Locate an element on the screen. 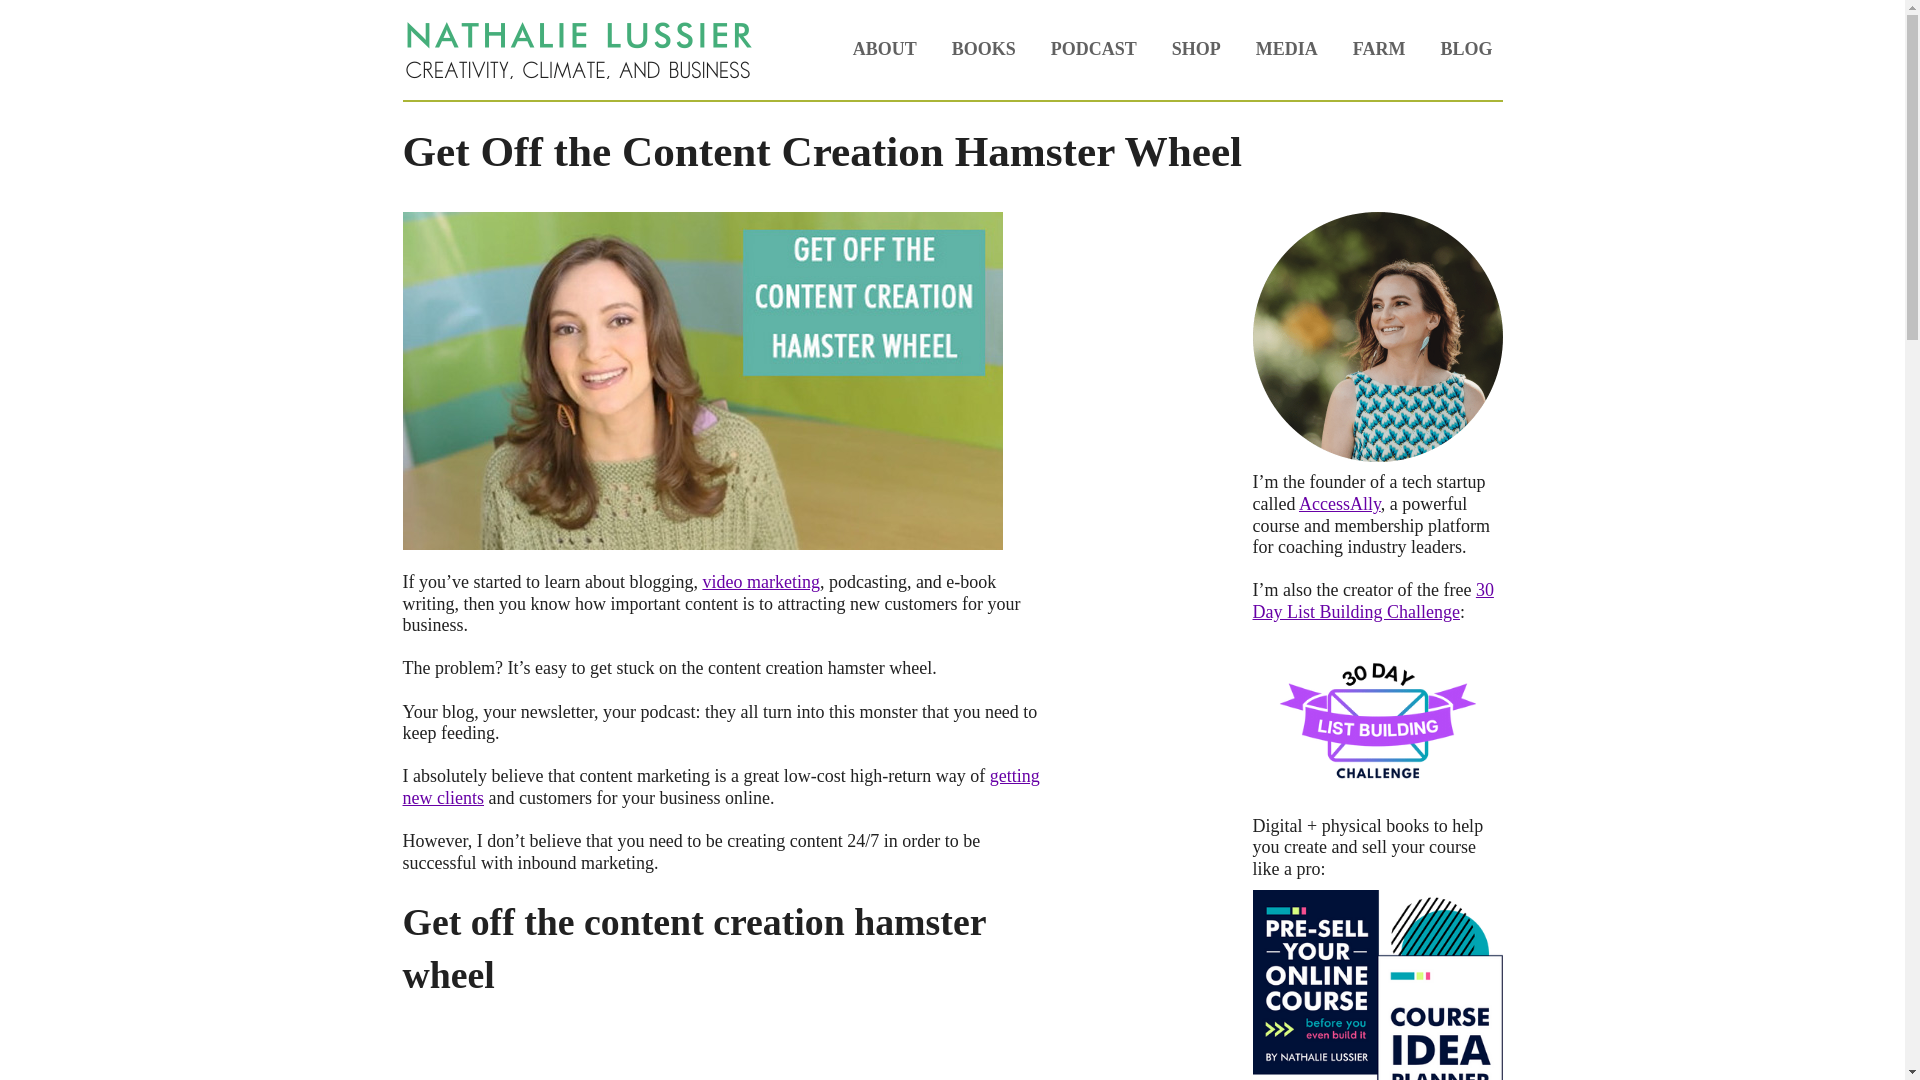 The image size is (1920, 1080). BOOKS is located at coordinates (984, 50).